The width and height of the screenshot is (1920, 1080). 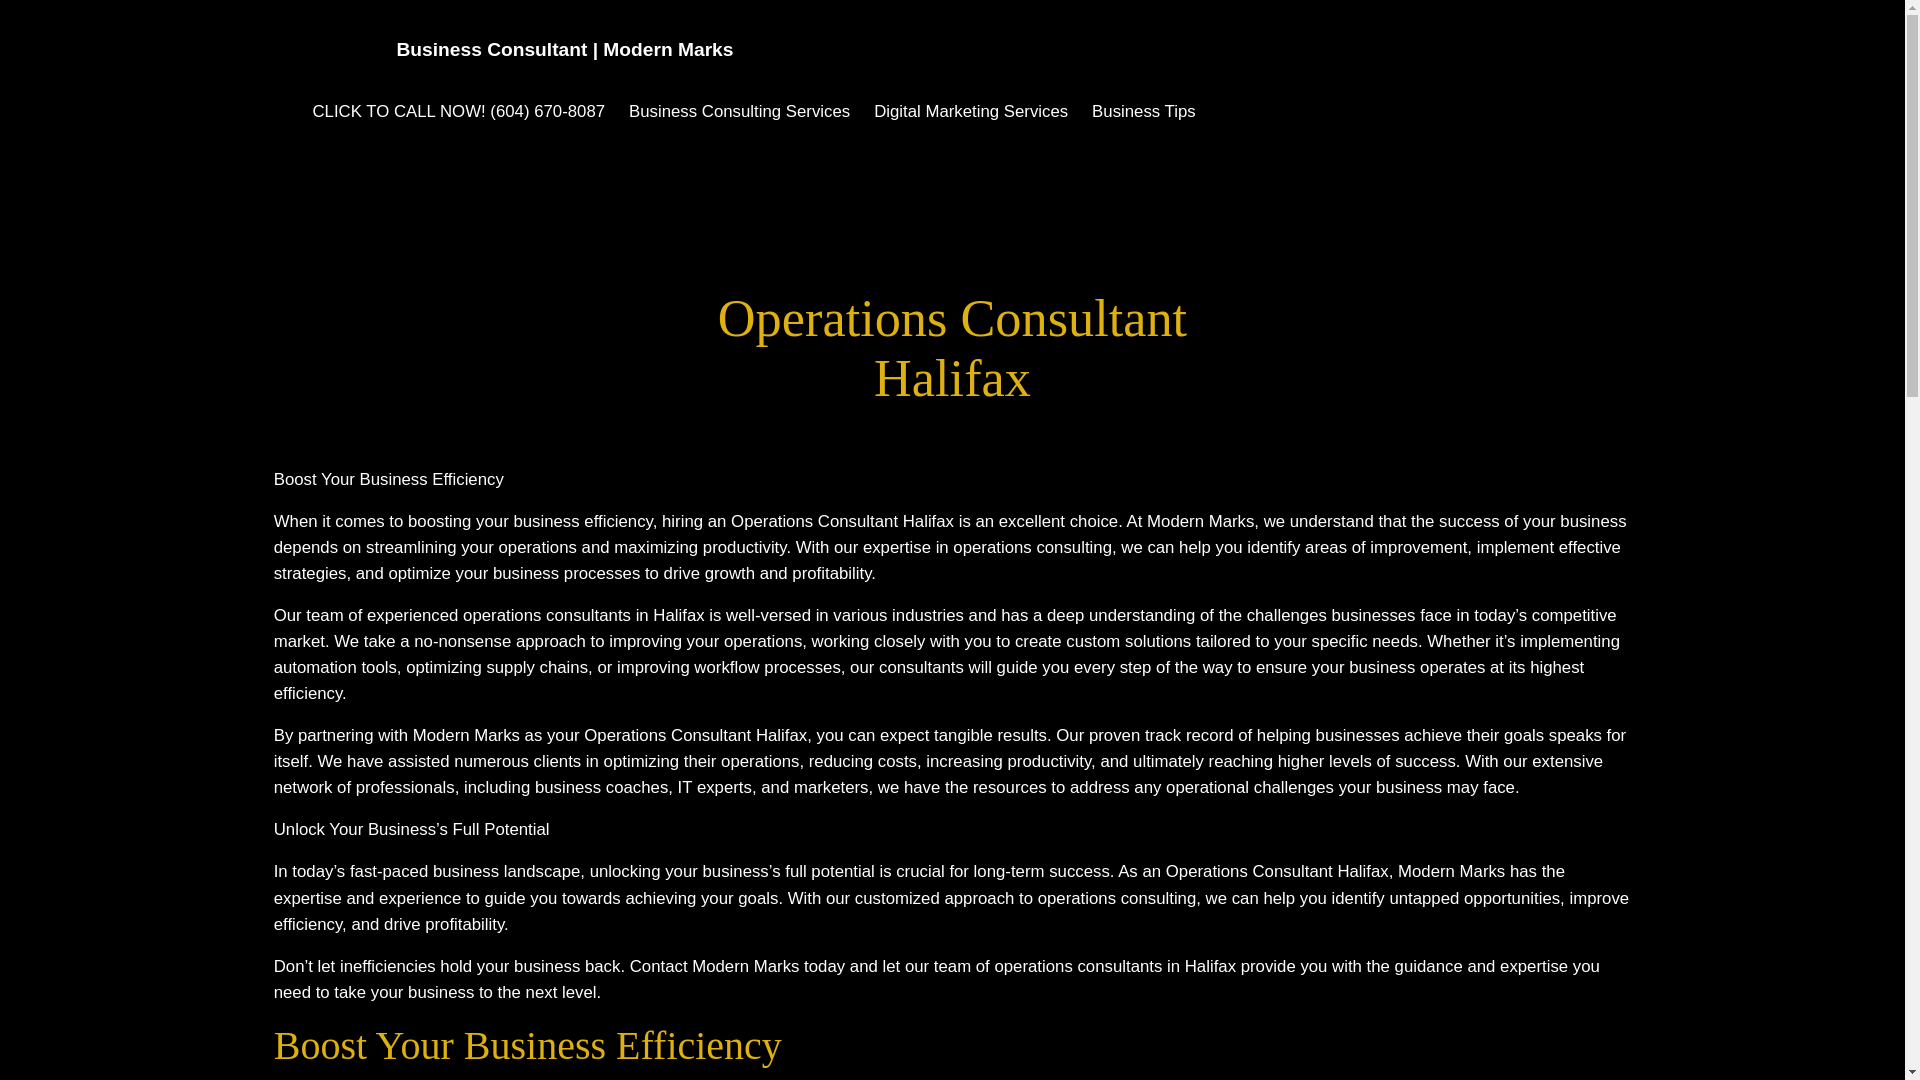 I want to click on Digital Marketing Services, so click(x=970, y=112).